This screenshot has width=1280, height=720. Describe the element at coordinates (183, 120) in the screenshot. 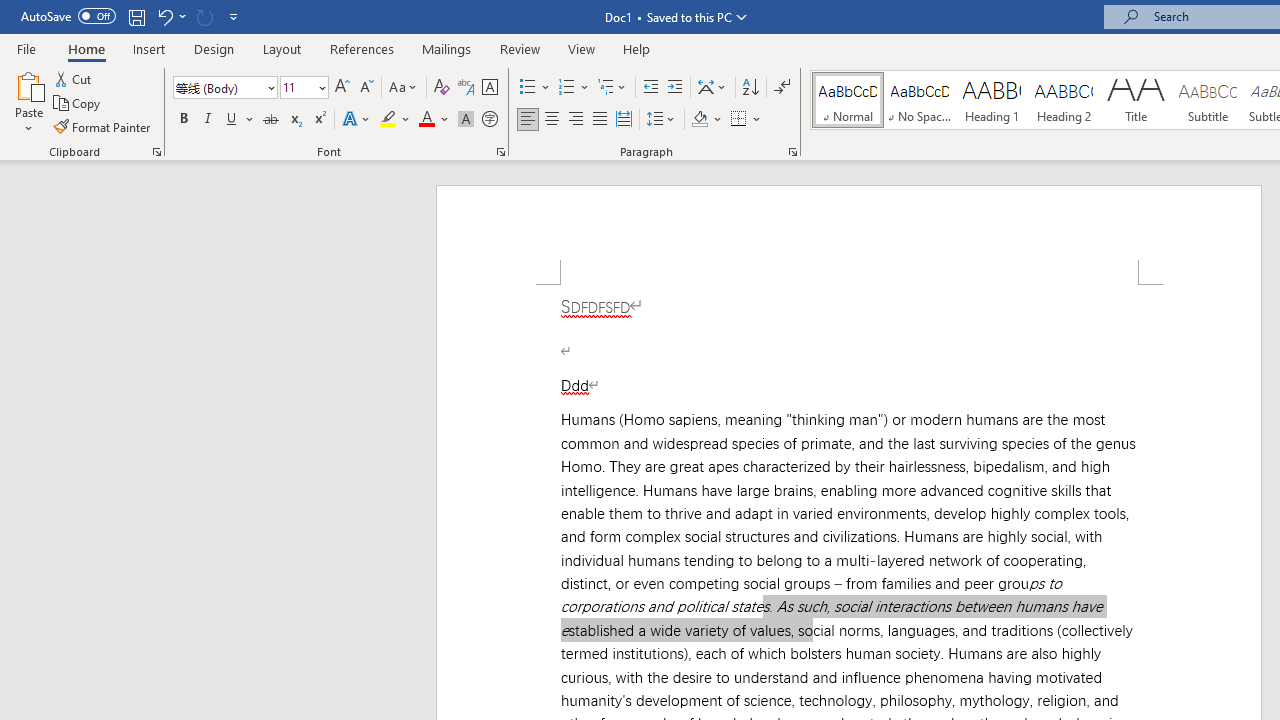

I see `Bold` at that location.